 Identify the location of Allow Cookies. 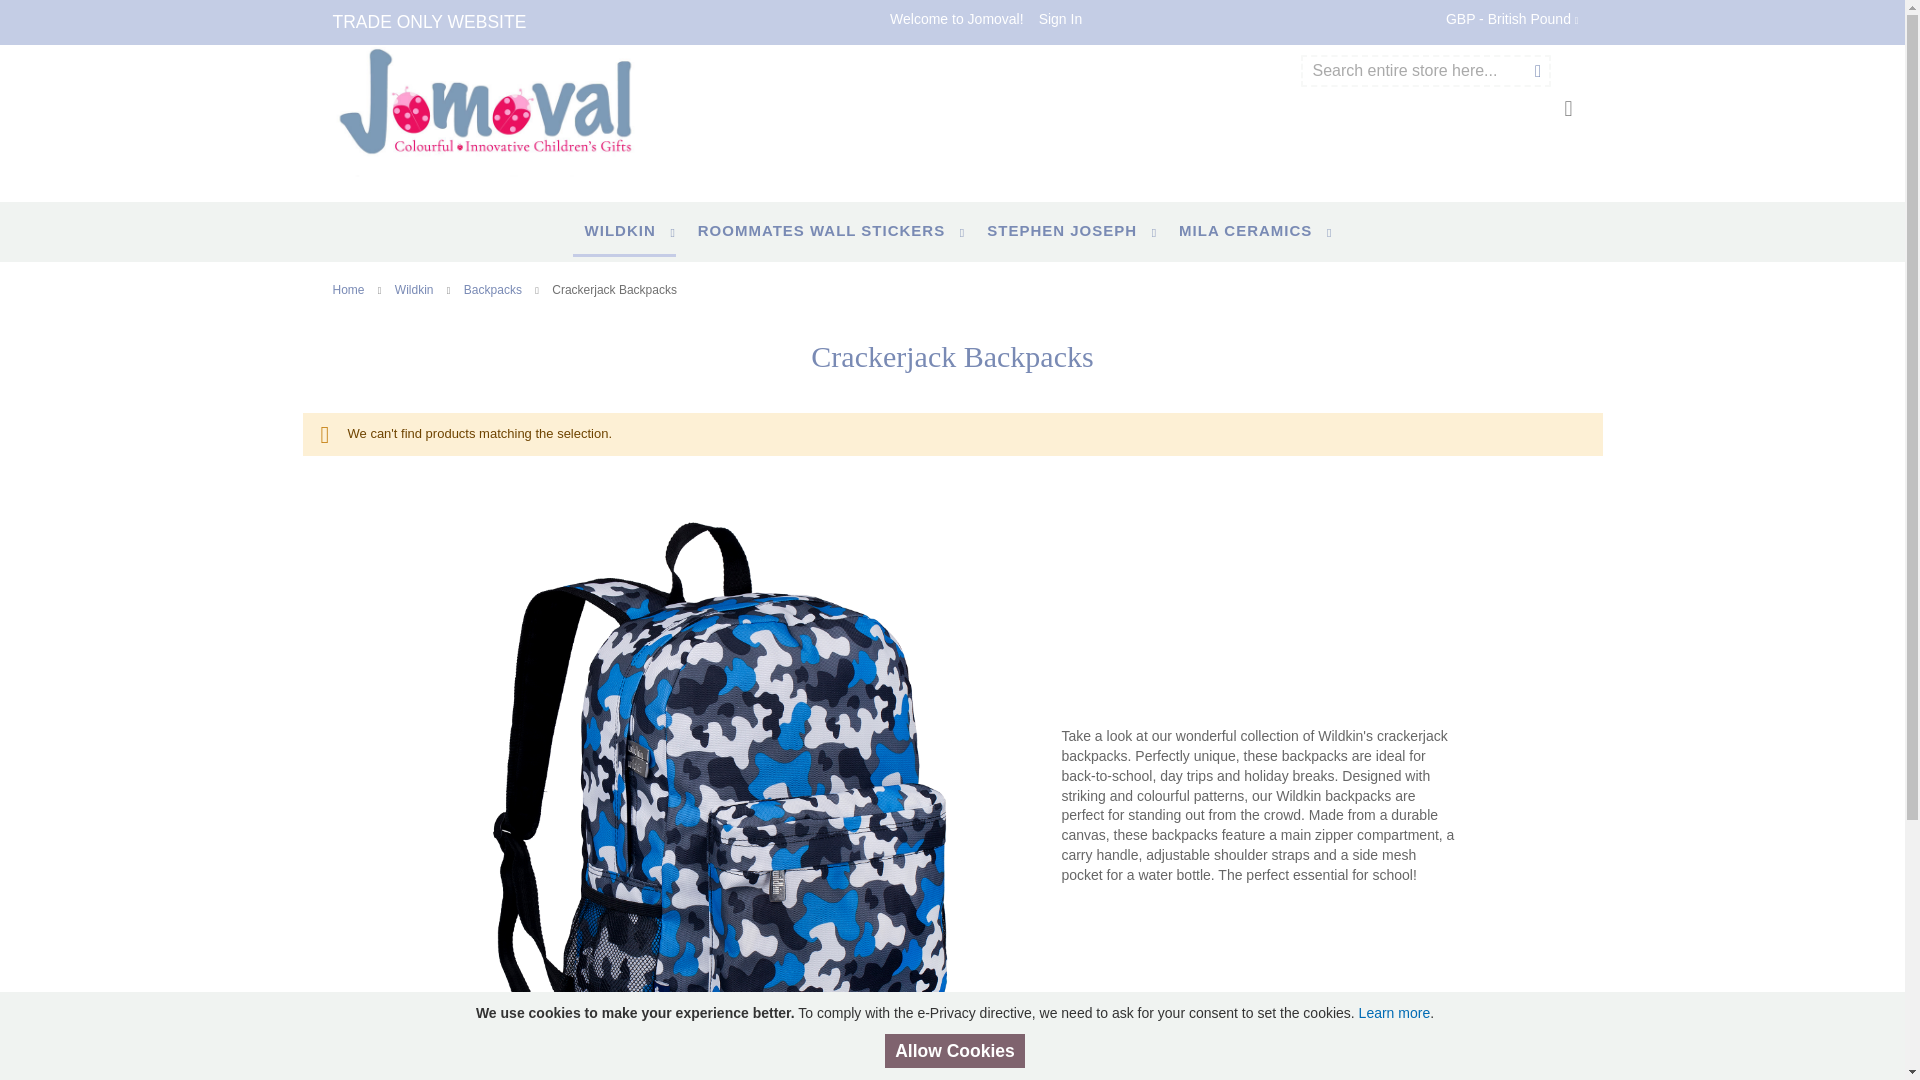
(955, 1051).